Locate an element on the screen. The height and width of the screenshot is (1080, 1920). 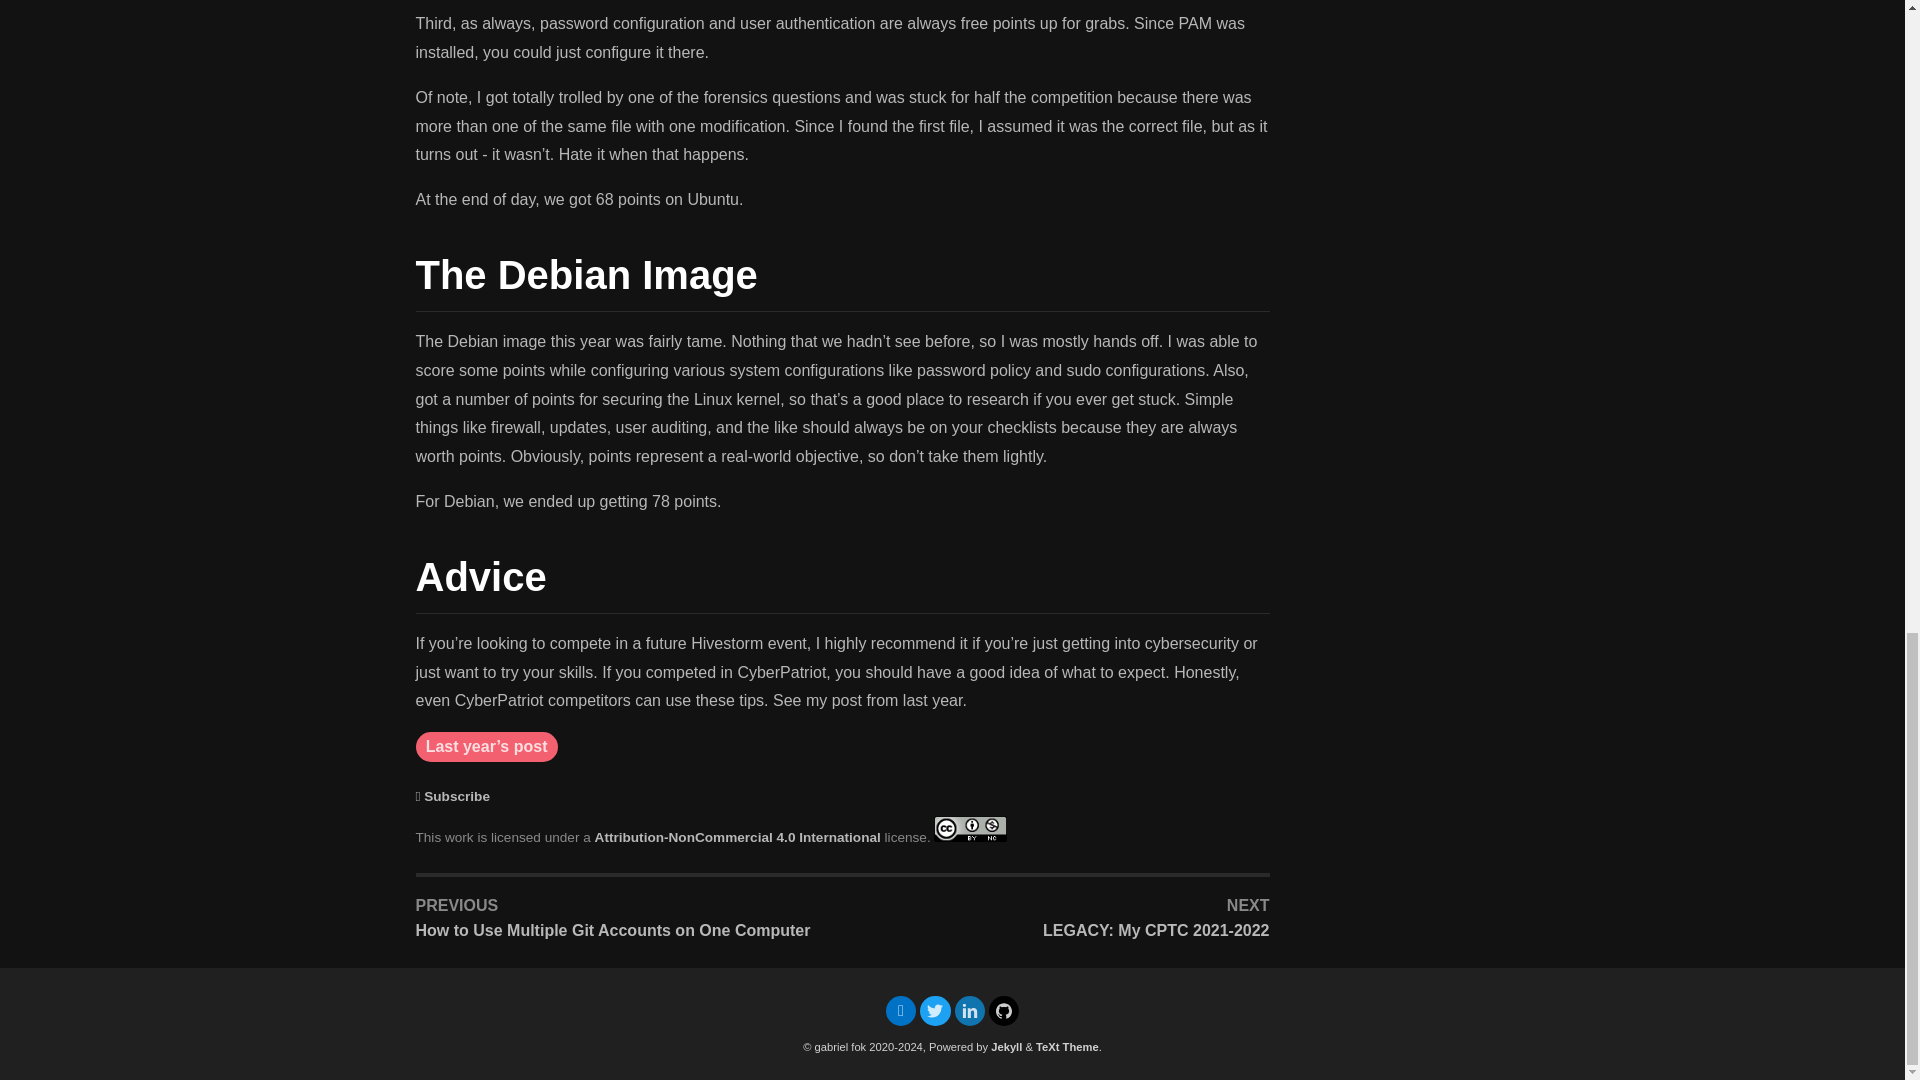
Send me an Email. is located at coordinates (900, 1010).